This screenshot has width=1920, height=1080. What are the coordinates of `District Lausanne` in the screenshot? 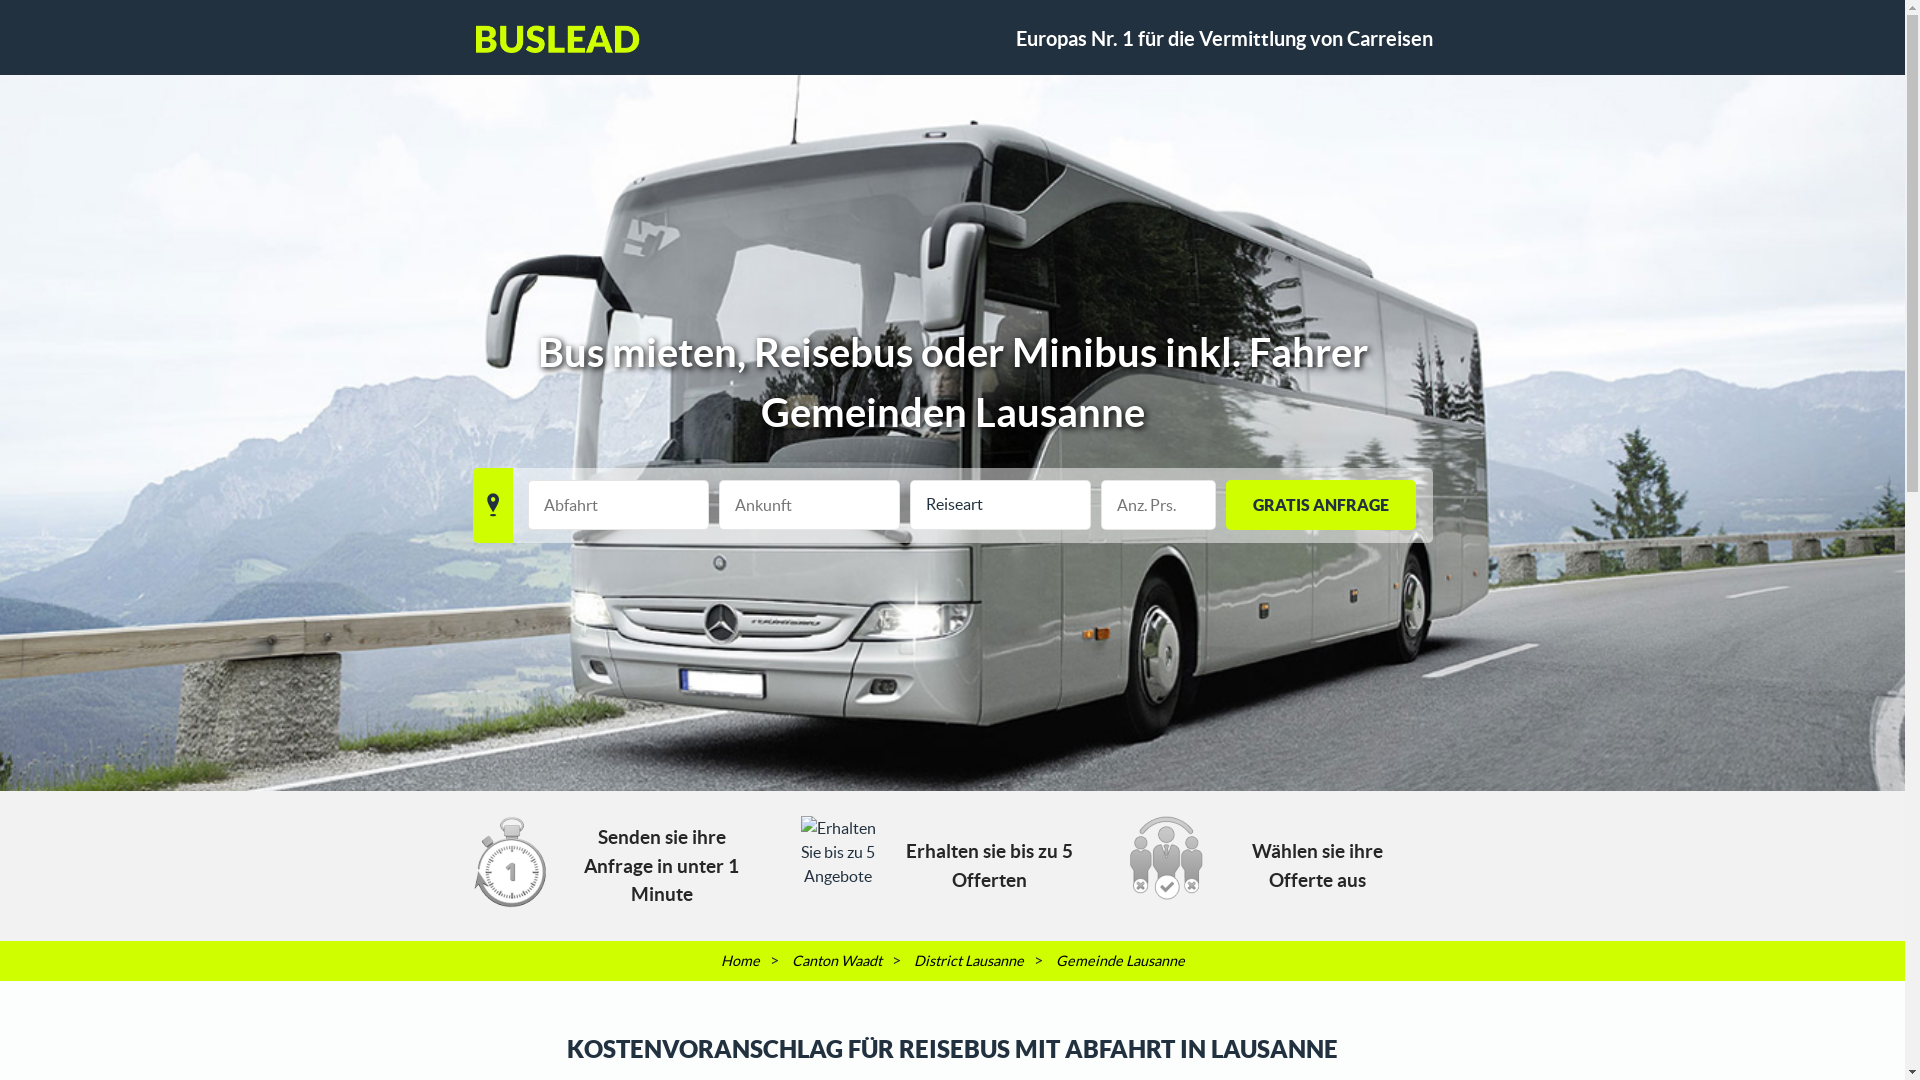 It's located at (969, 961).